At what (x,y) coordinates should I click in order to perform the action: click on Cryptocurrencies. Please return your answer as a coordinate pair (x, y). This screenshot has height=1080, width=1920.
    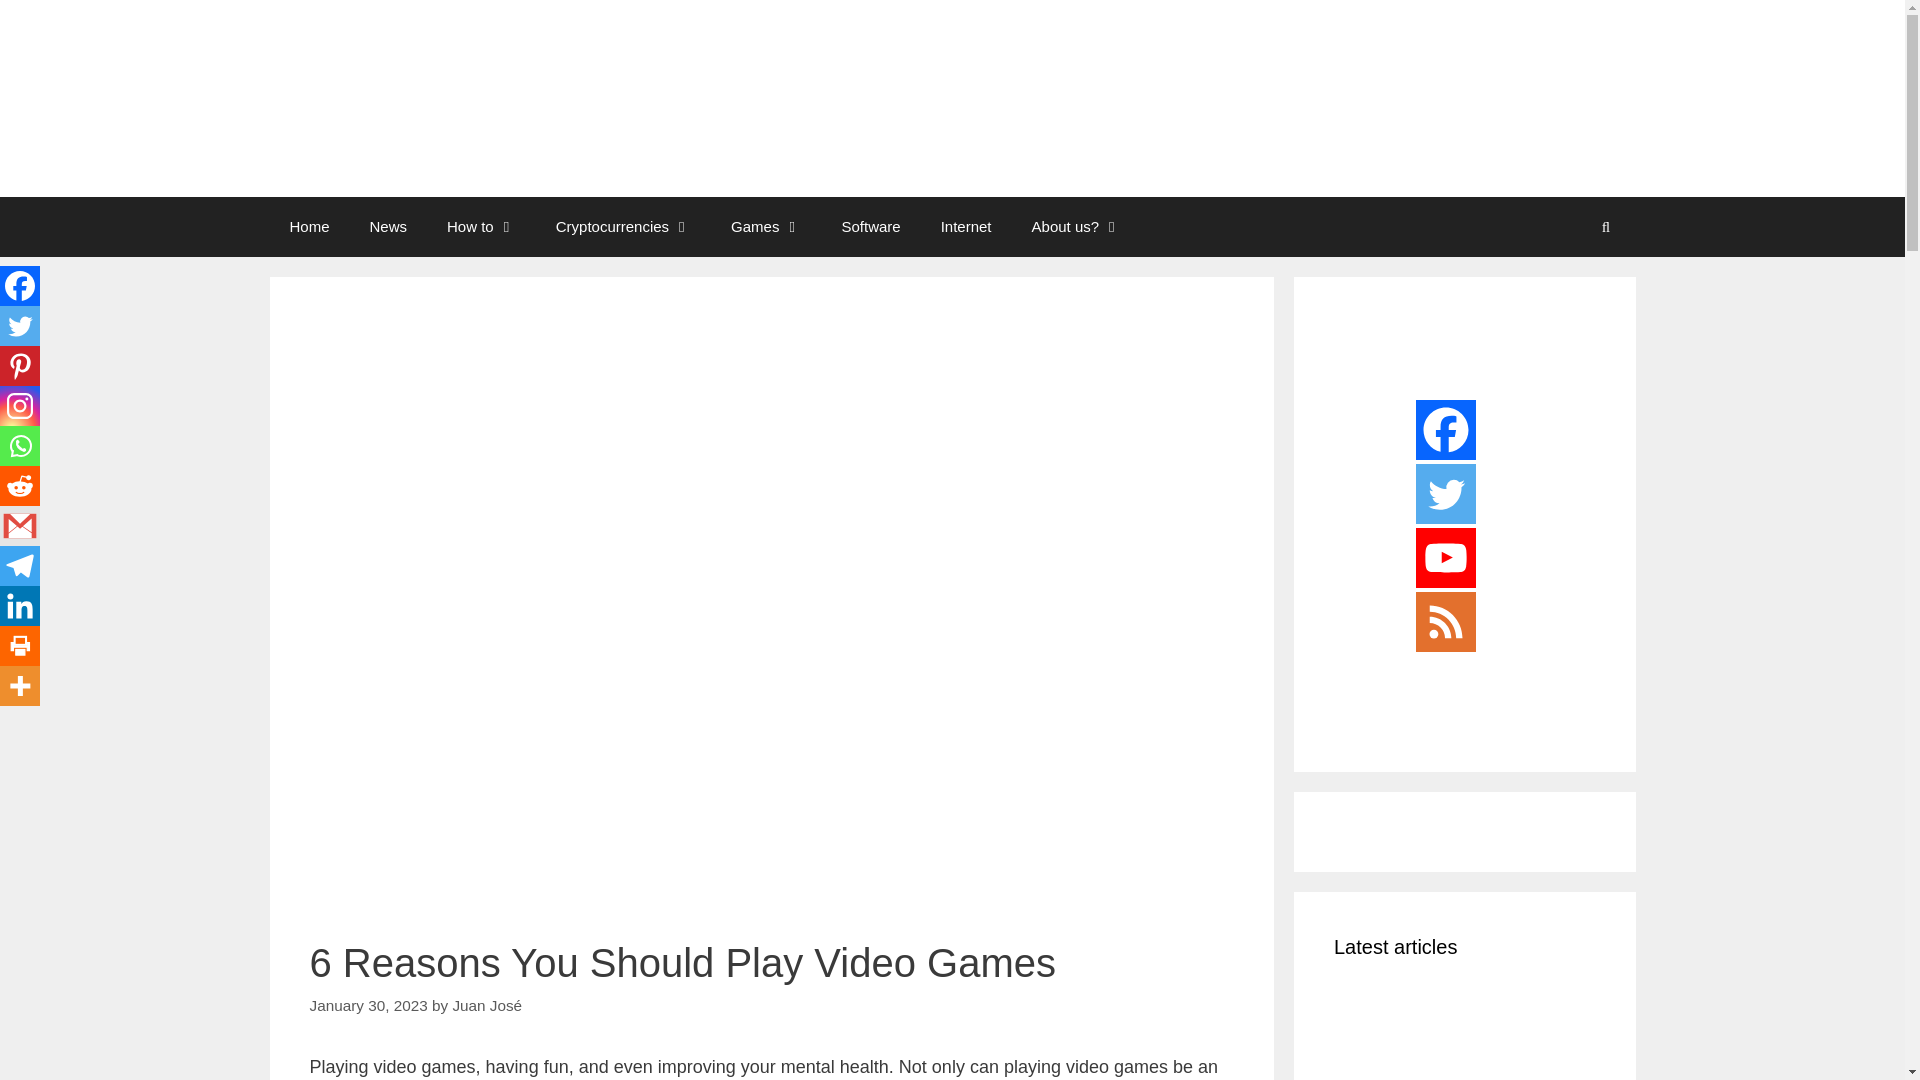
    Looking at the image, I should click on (622, 226).